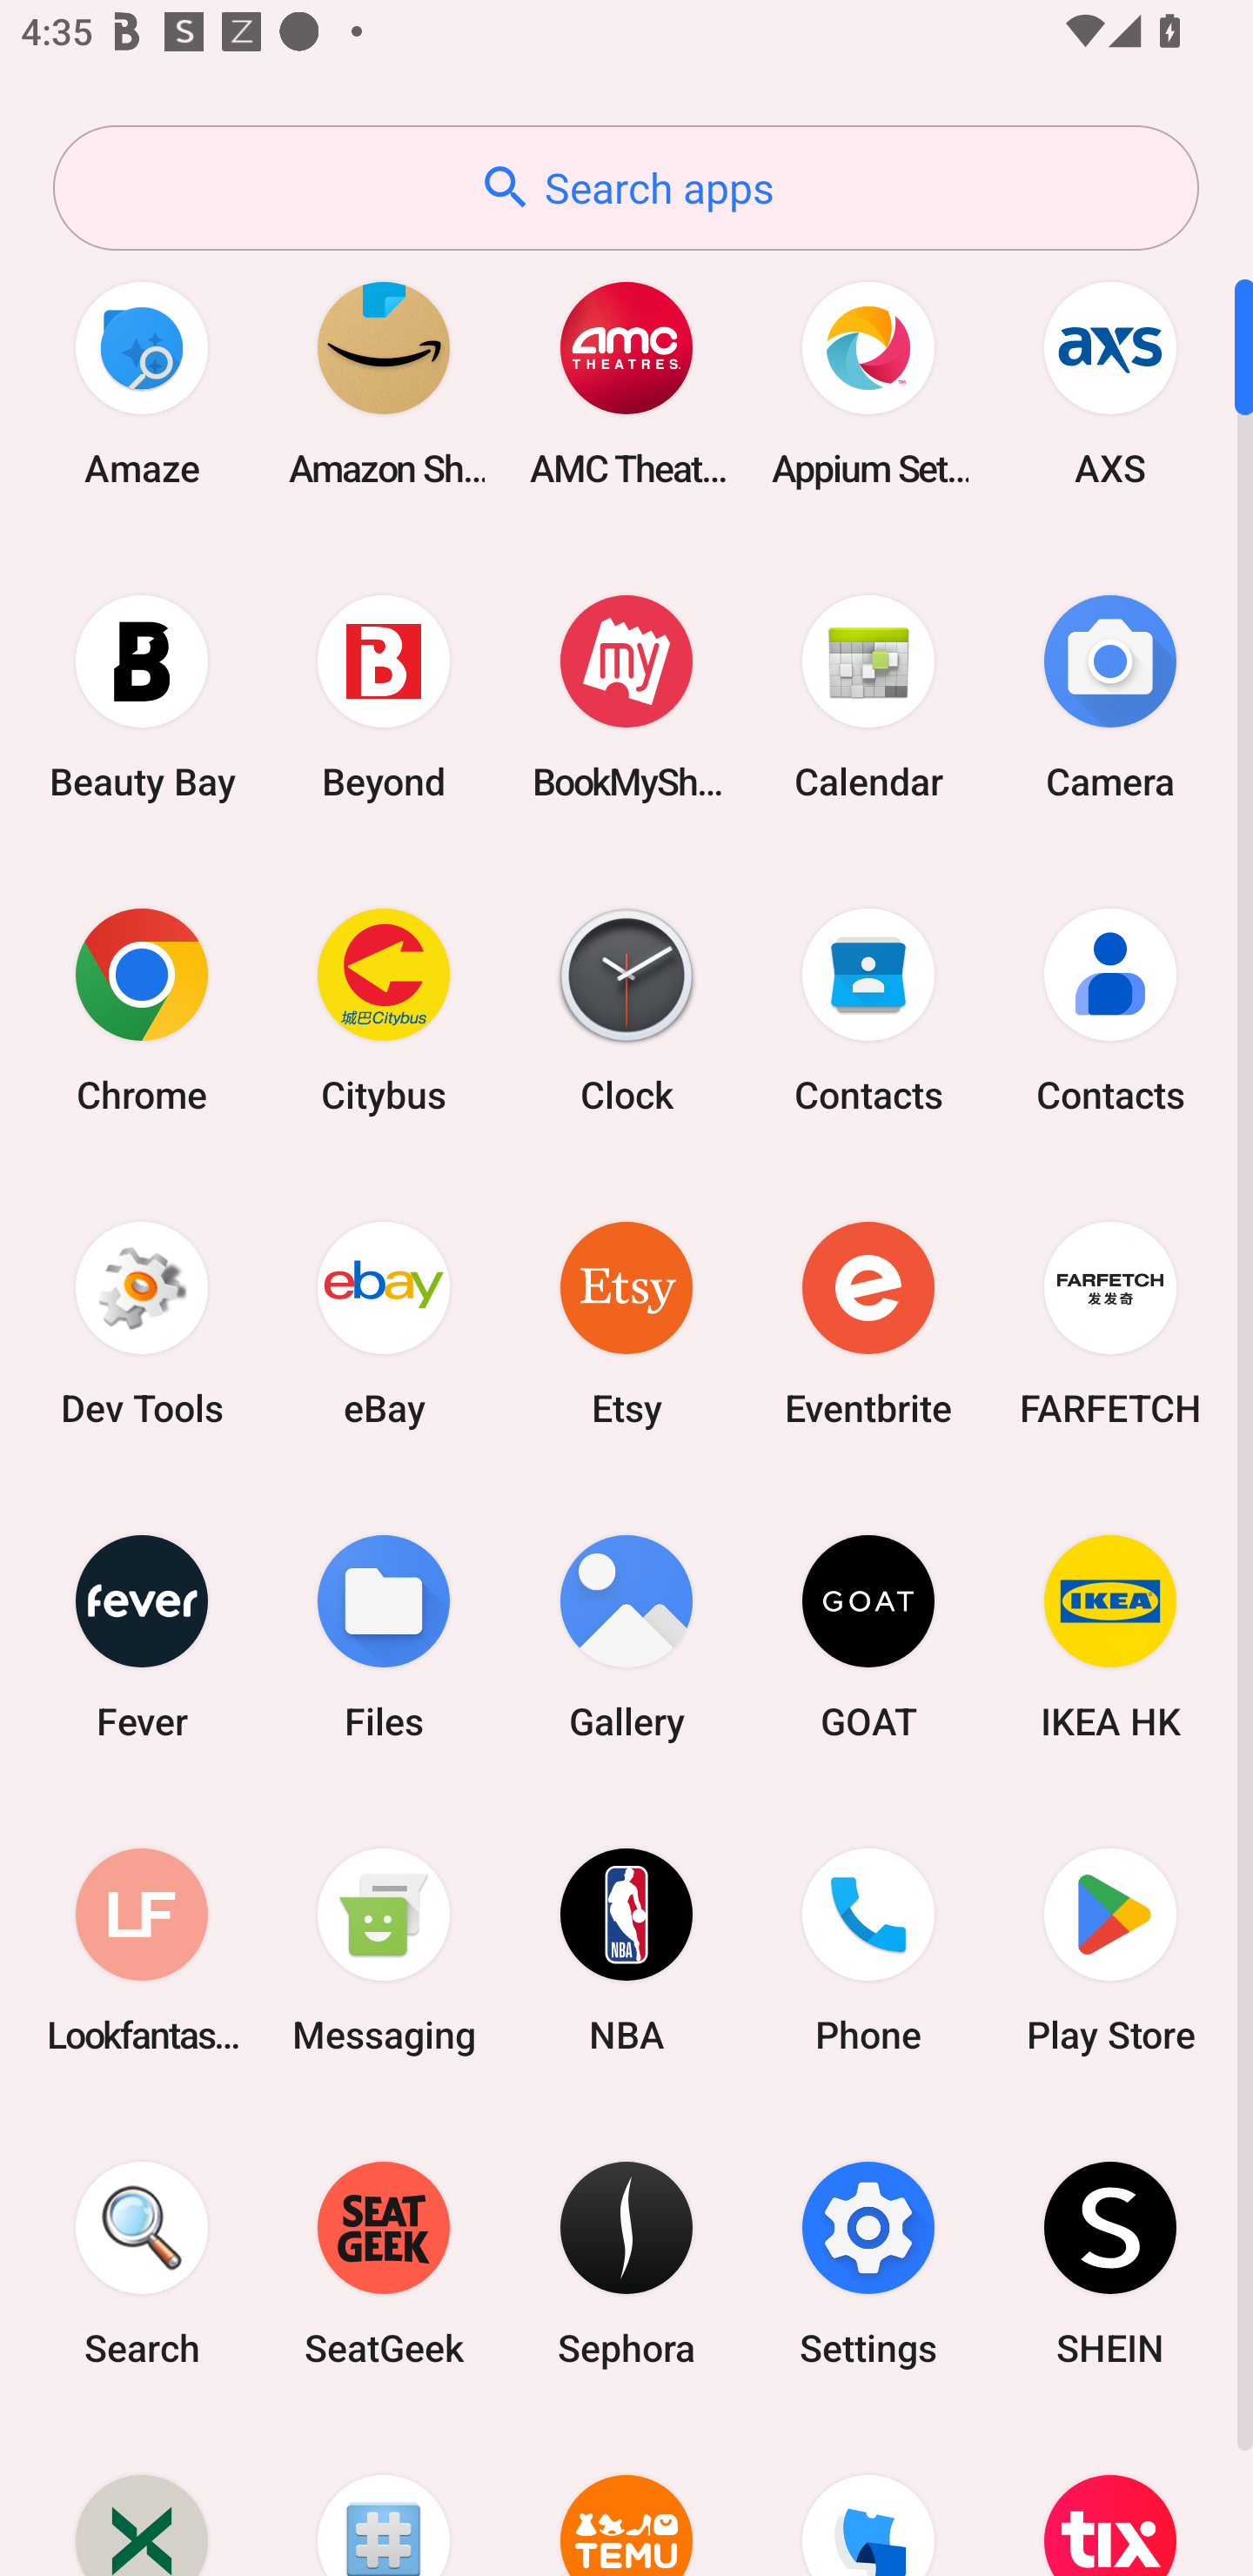  I want to click on eBay, so click(384, 1323).